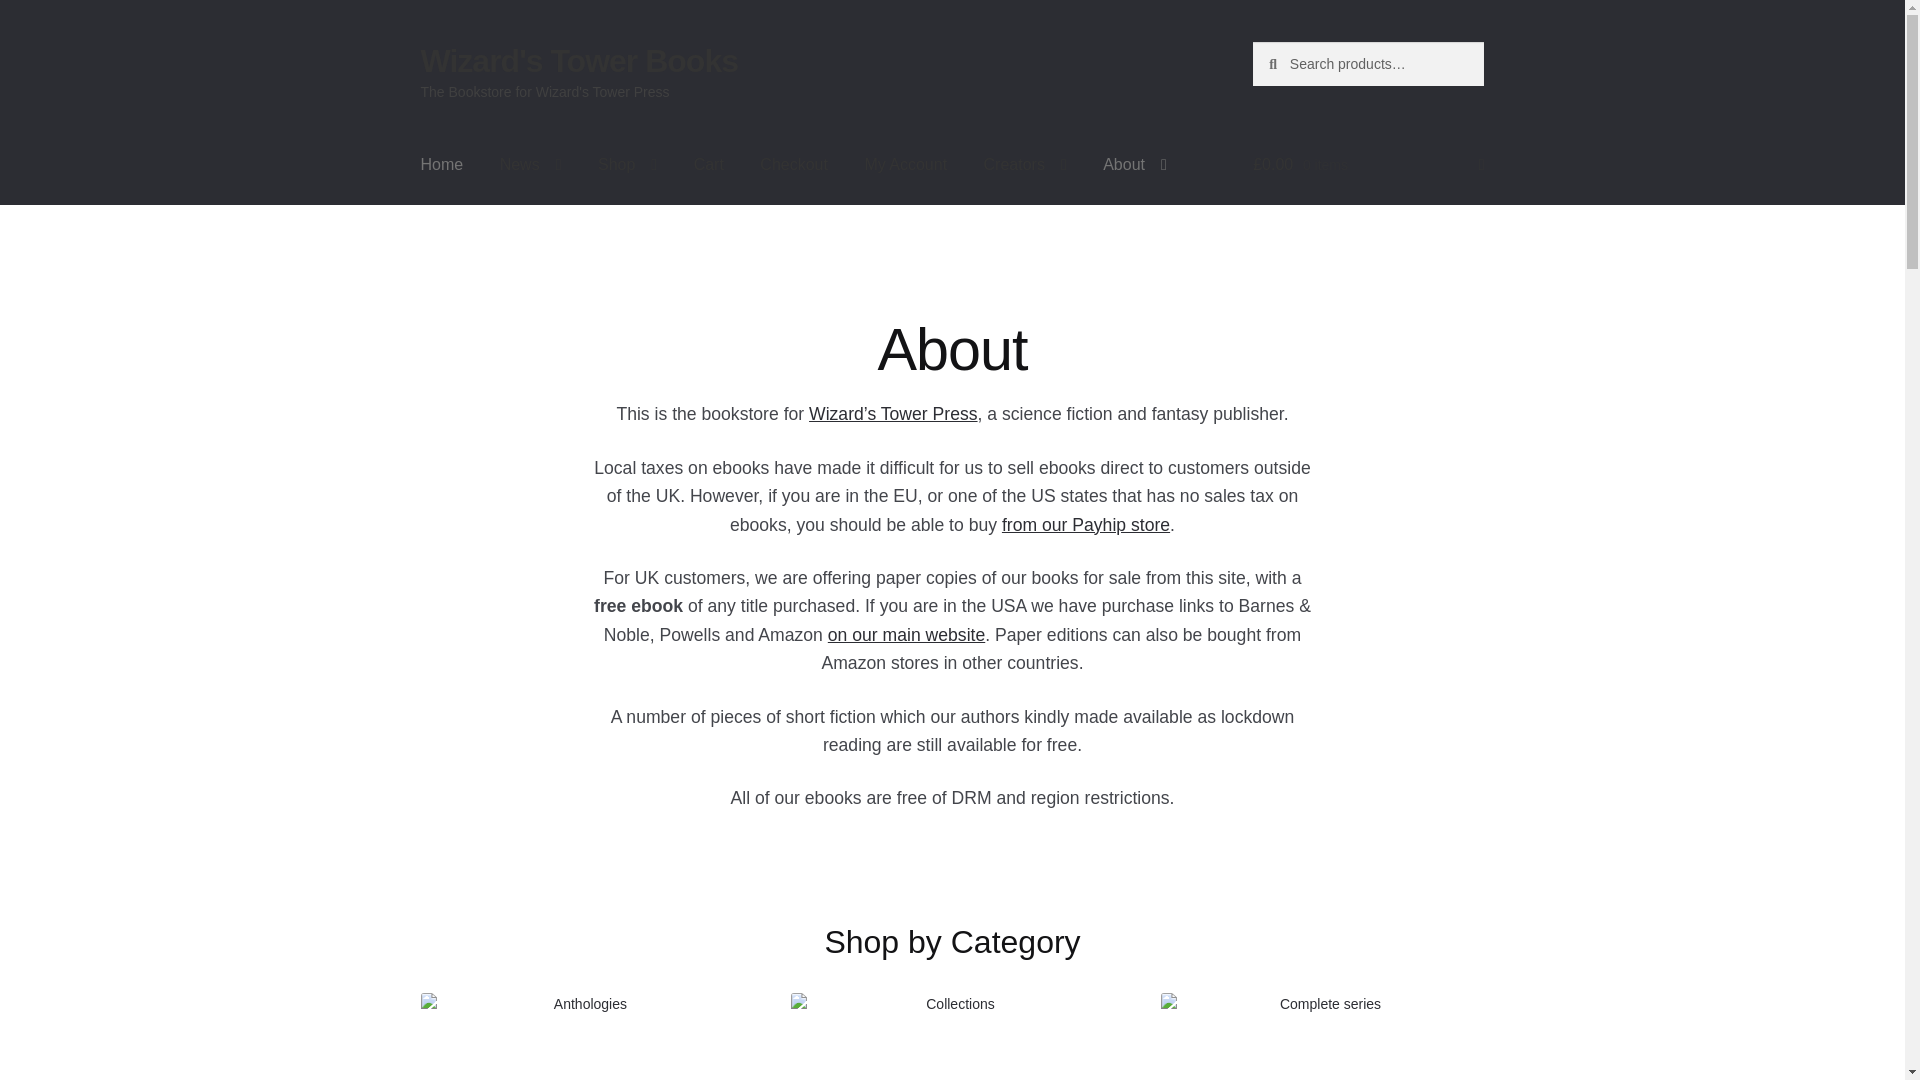 The image size is (1920, 1080). I want to click on Shop, so click(627, 165).